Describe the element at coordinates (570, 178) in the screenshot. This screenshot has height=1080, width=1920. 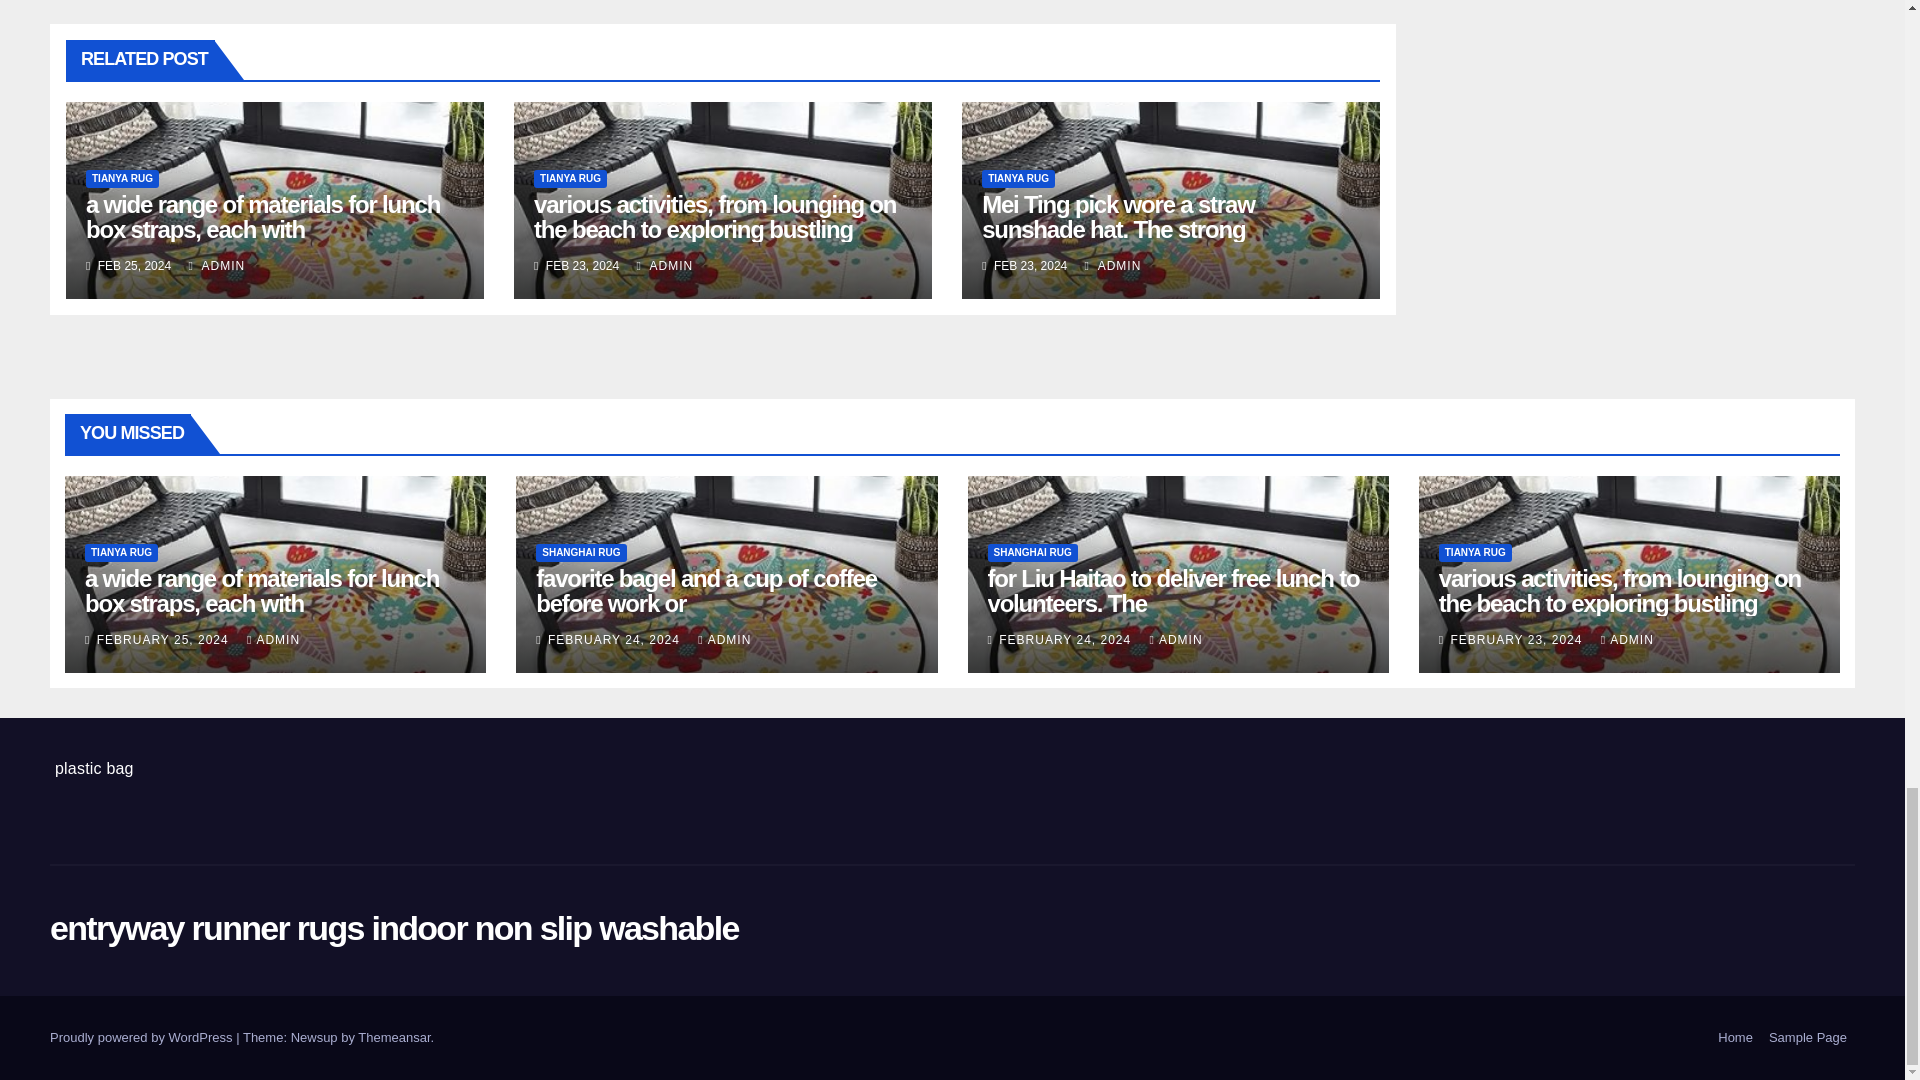
I see `TIANYA RUG` at that location.